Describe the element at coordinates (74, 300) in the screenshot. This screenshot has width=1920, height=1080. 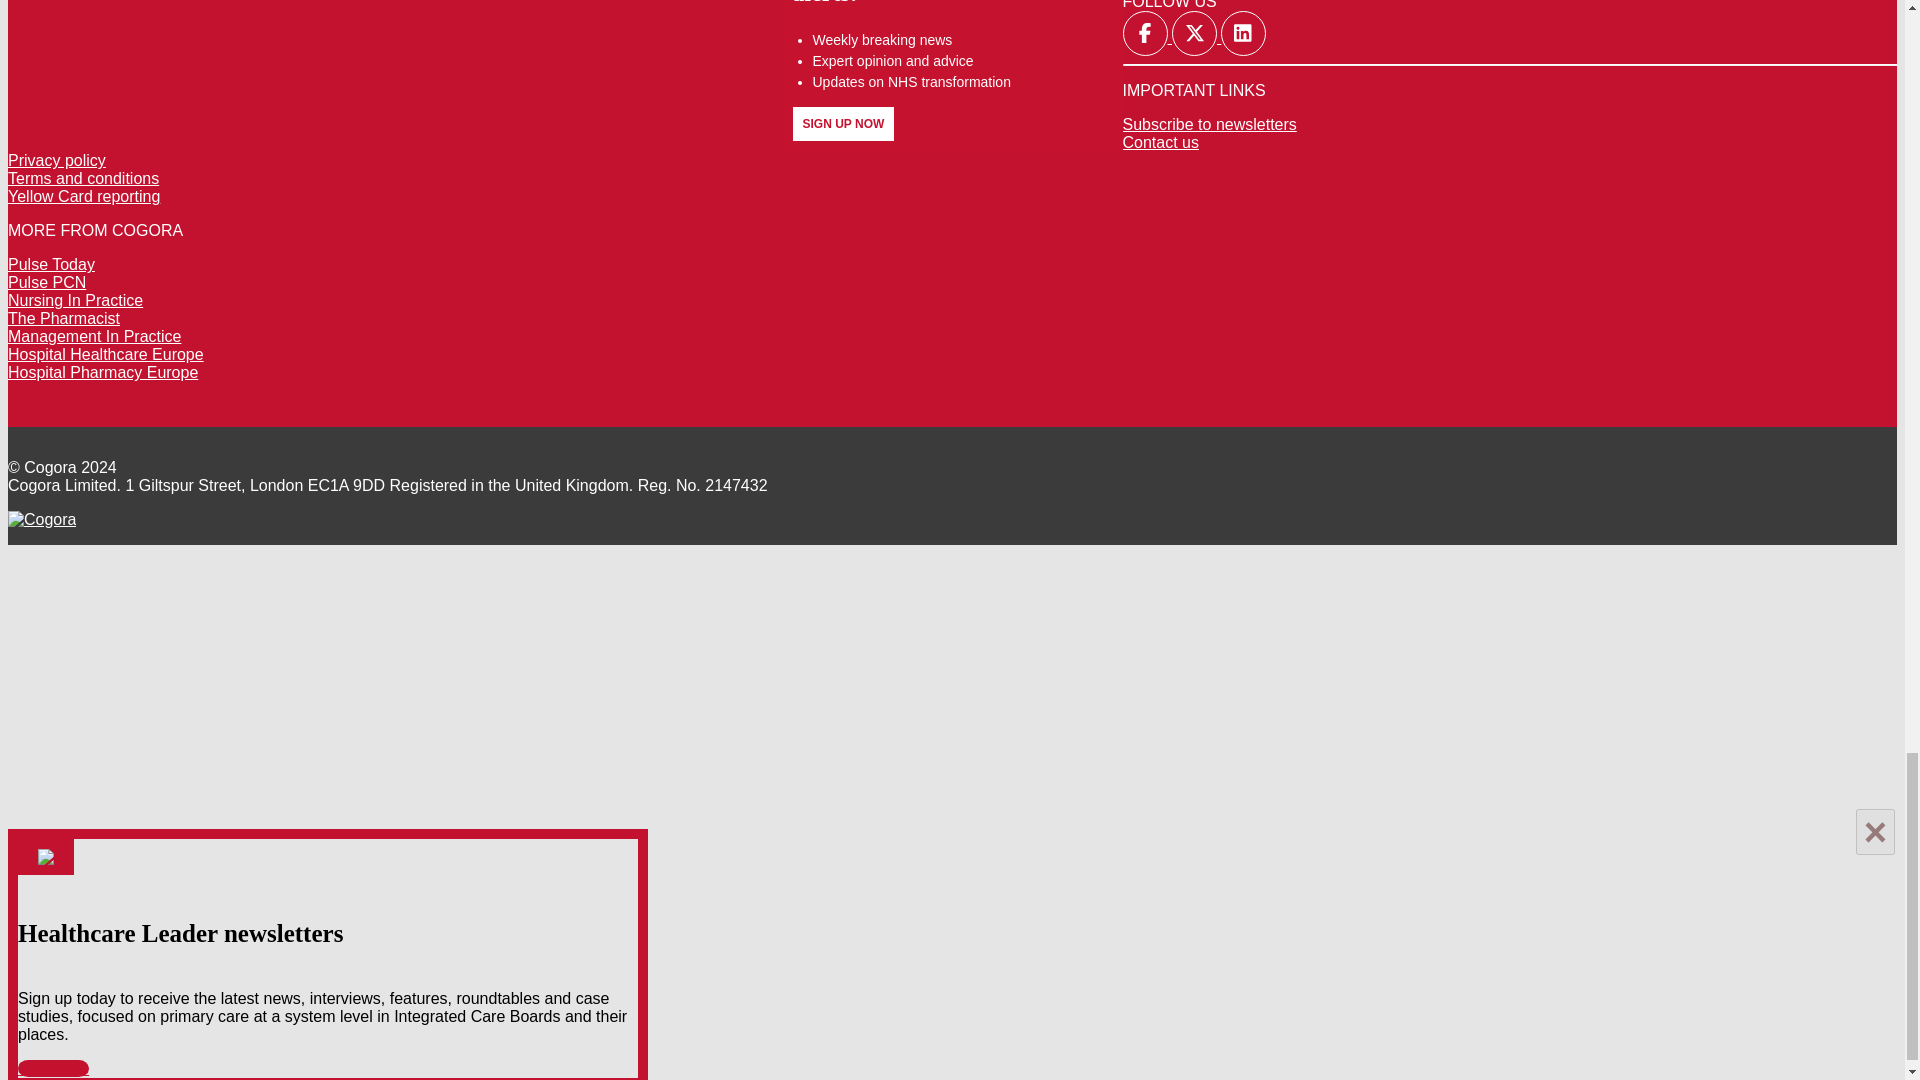
I see `Nursing In Practice` at that location.